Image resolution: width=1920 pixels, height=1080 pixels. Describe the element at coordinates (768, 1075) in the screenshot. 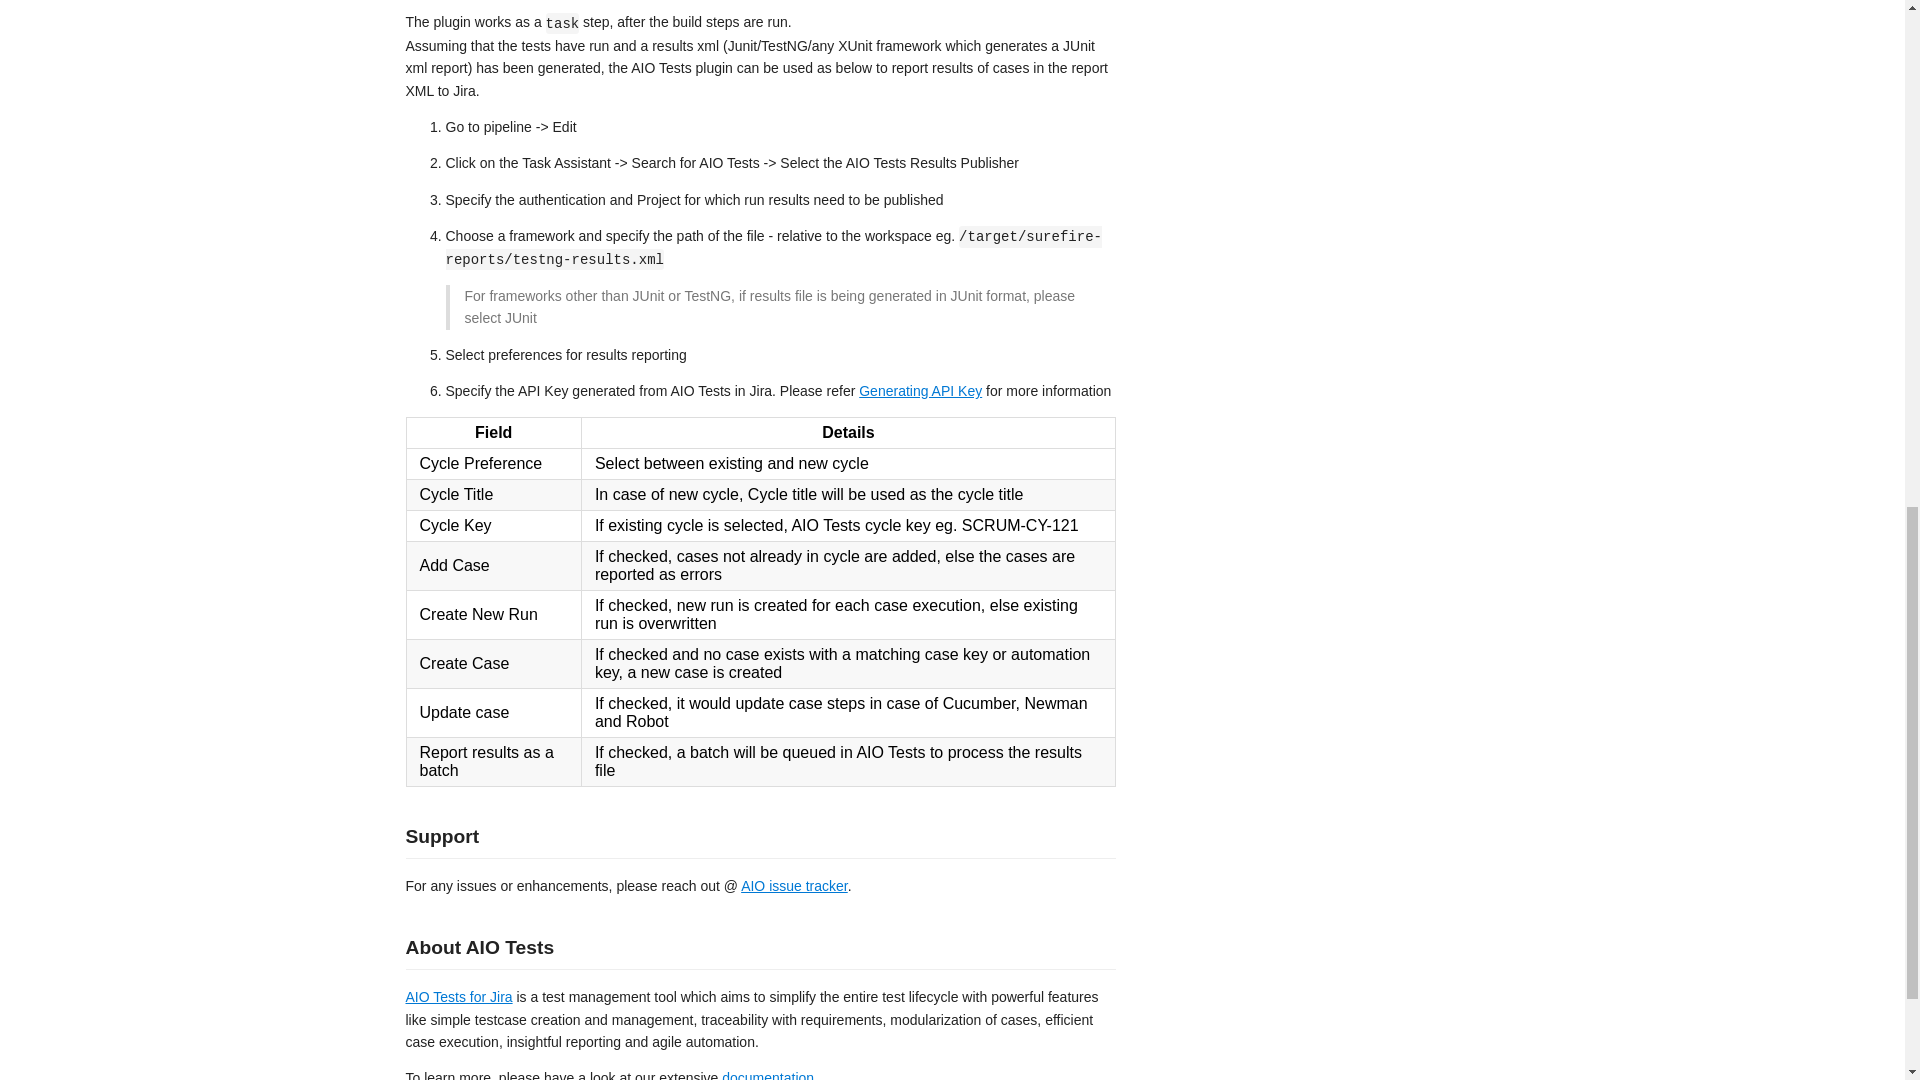

I see `documentation` at that location.